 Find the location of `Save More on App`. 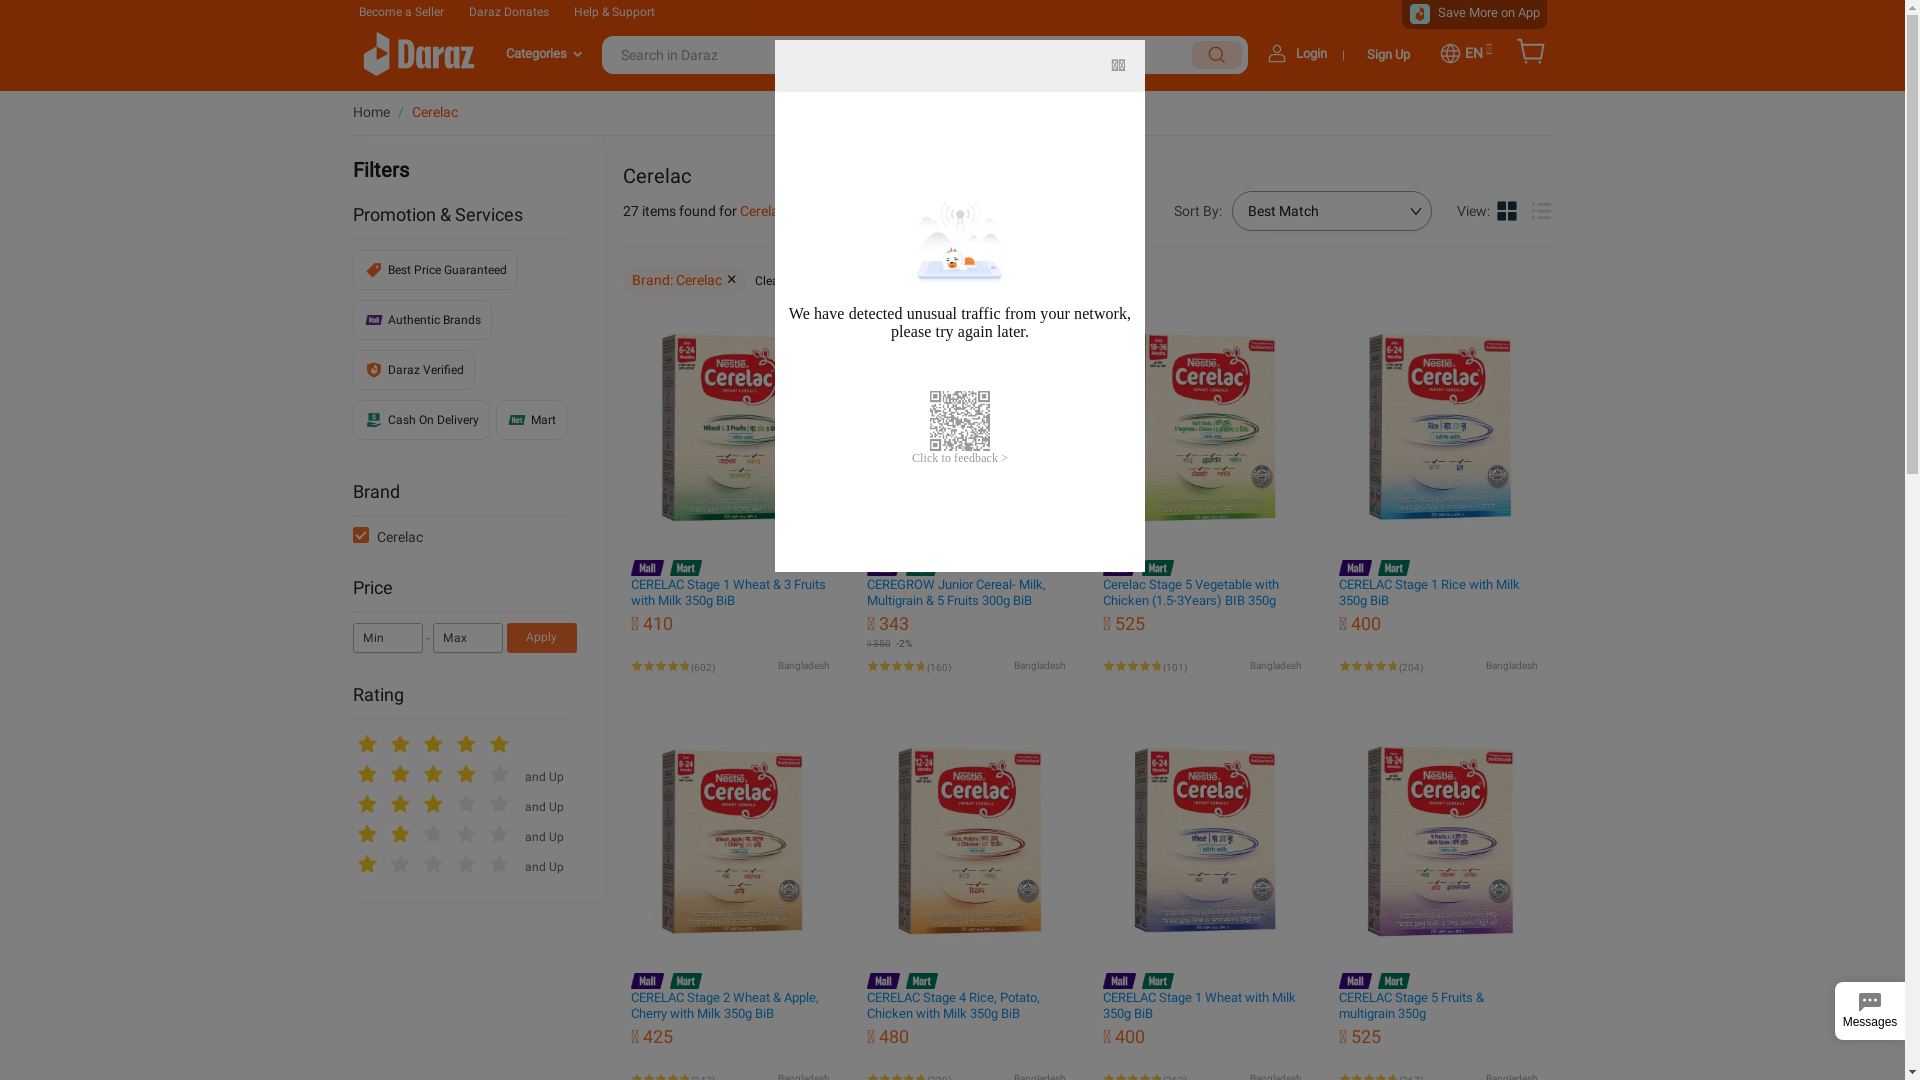

Save More on App is located at coordinates (1489, 12).